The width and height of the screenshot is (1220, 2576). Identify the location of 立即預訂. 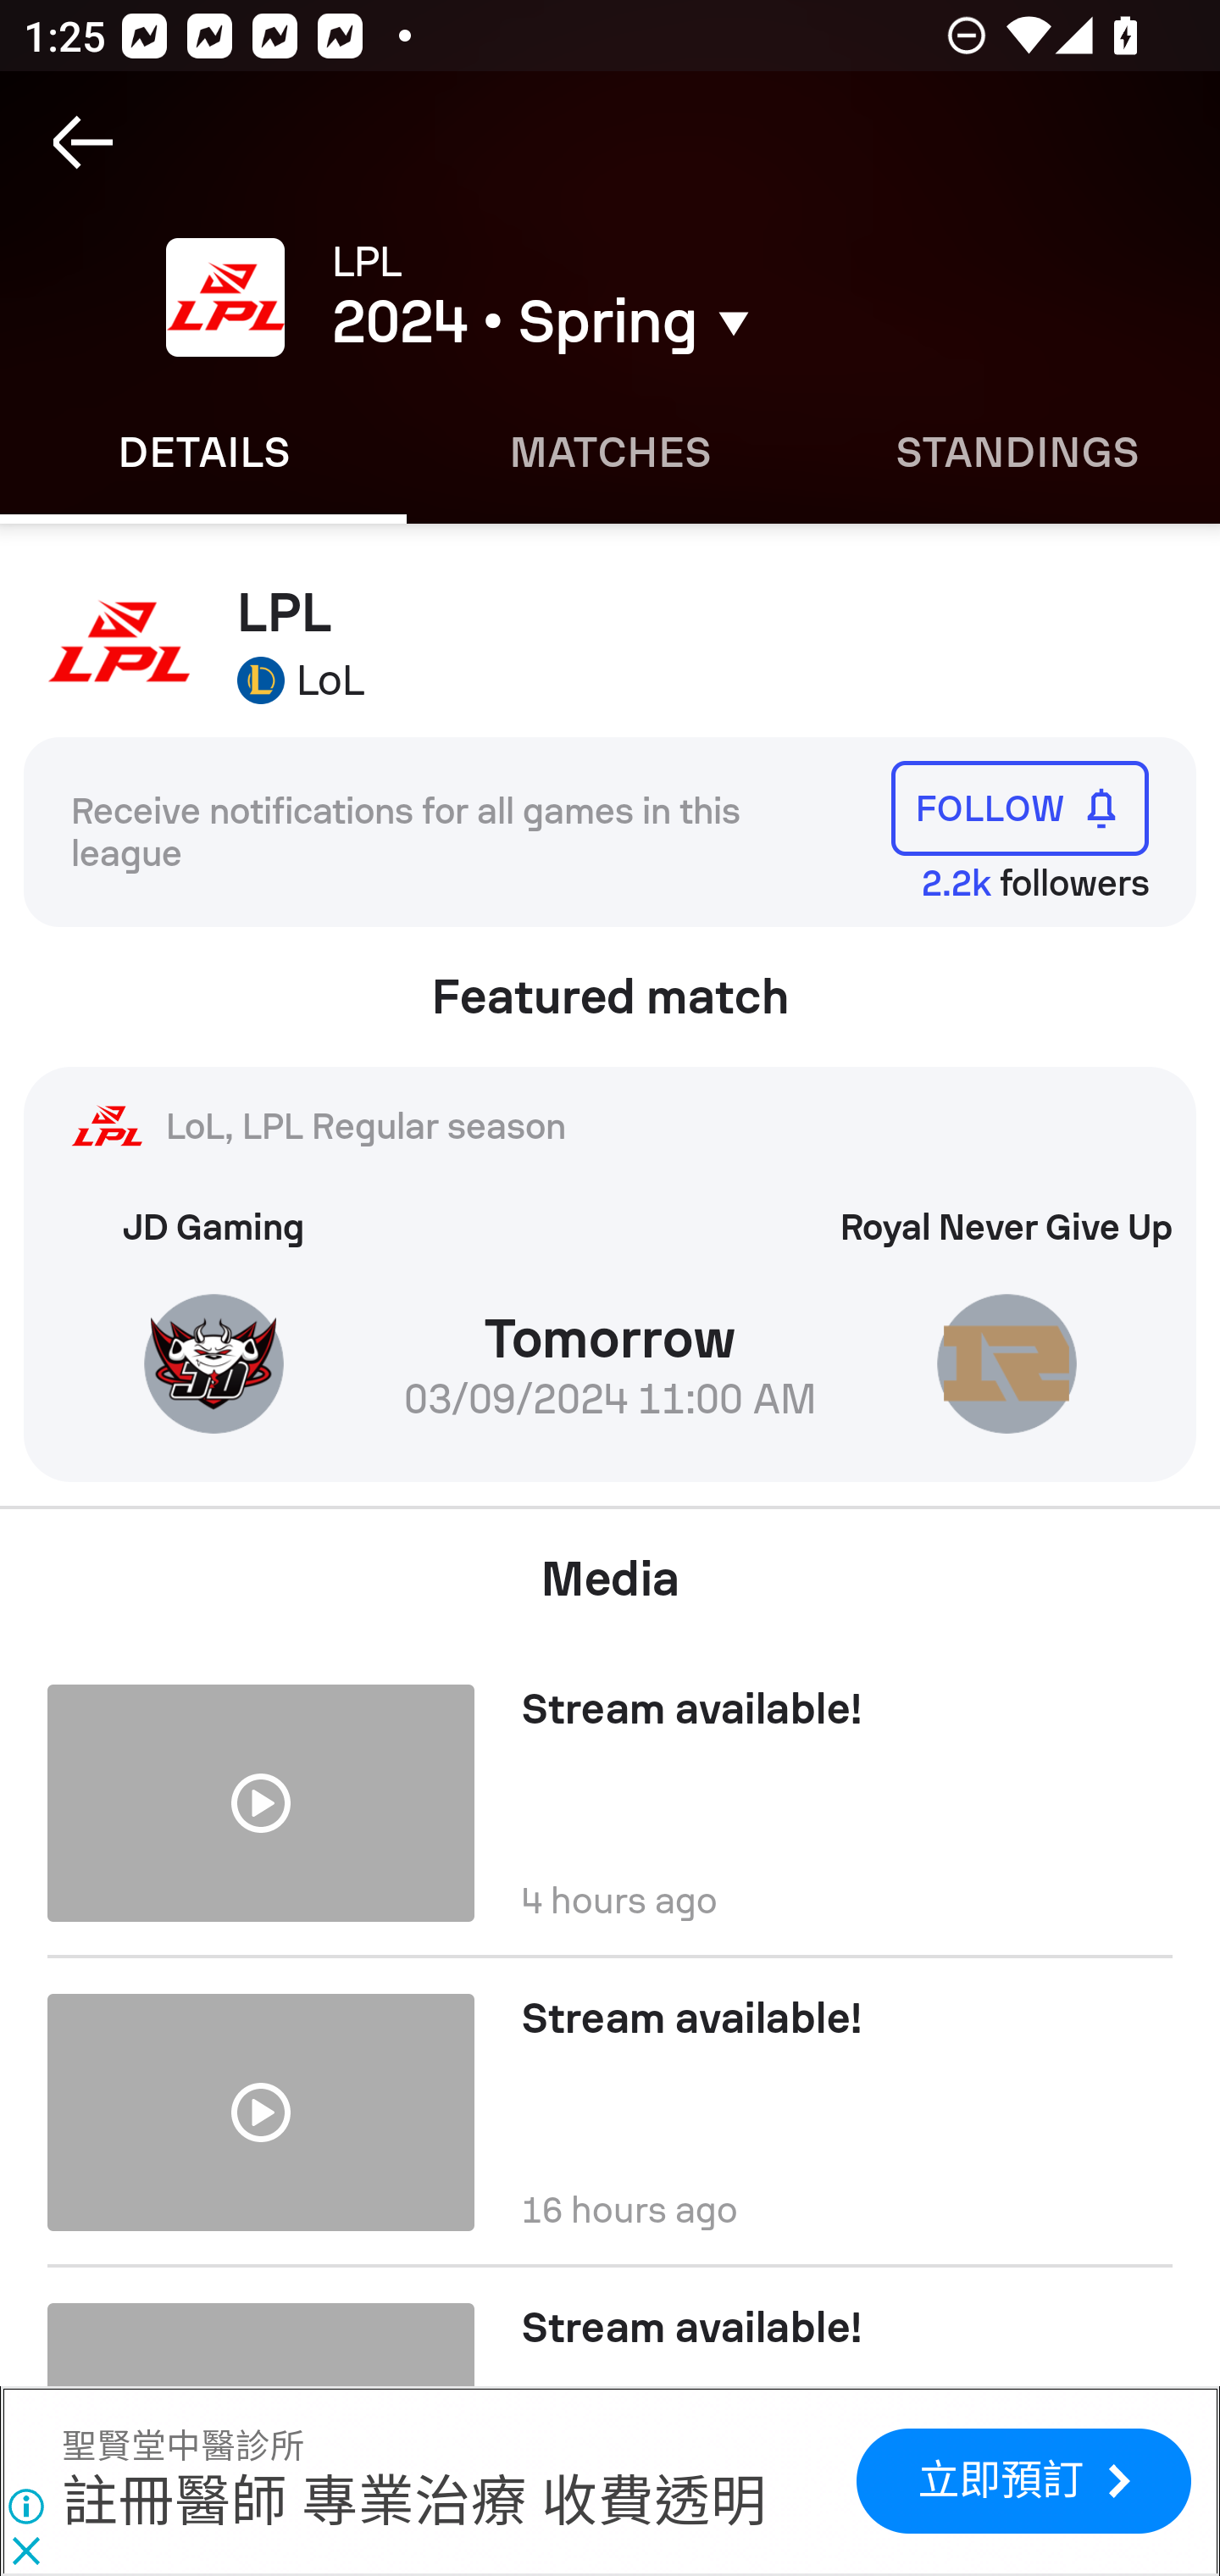
(1023, 2481).